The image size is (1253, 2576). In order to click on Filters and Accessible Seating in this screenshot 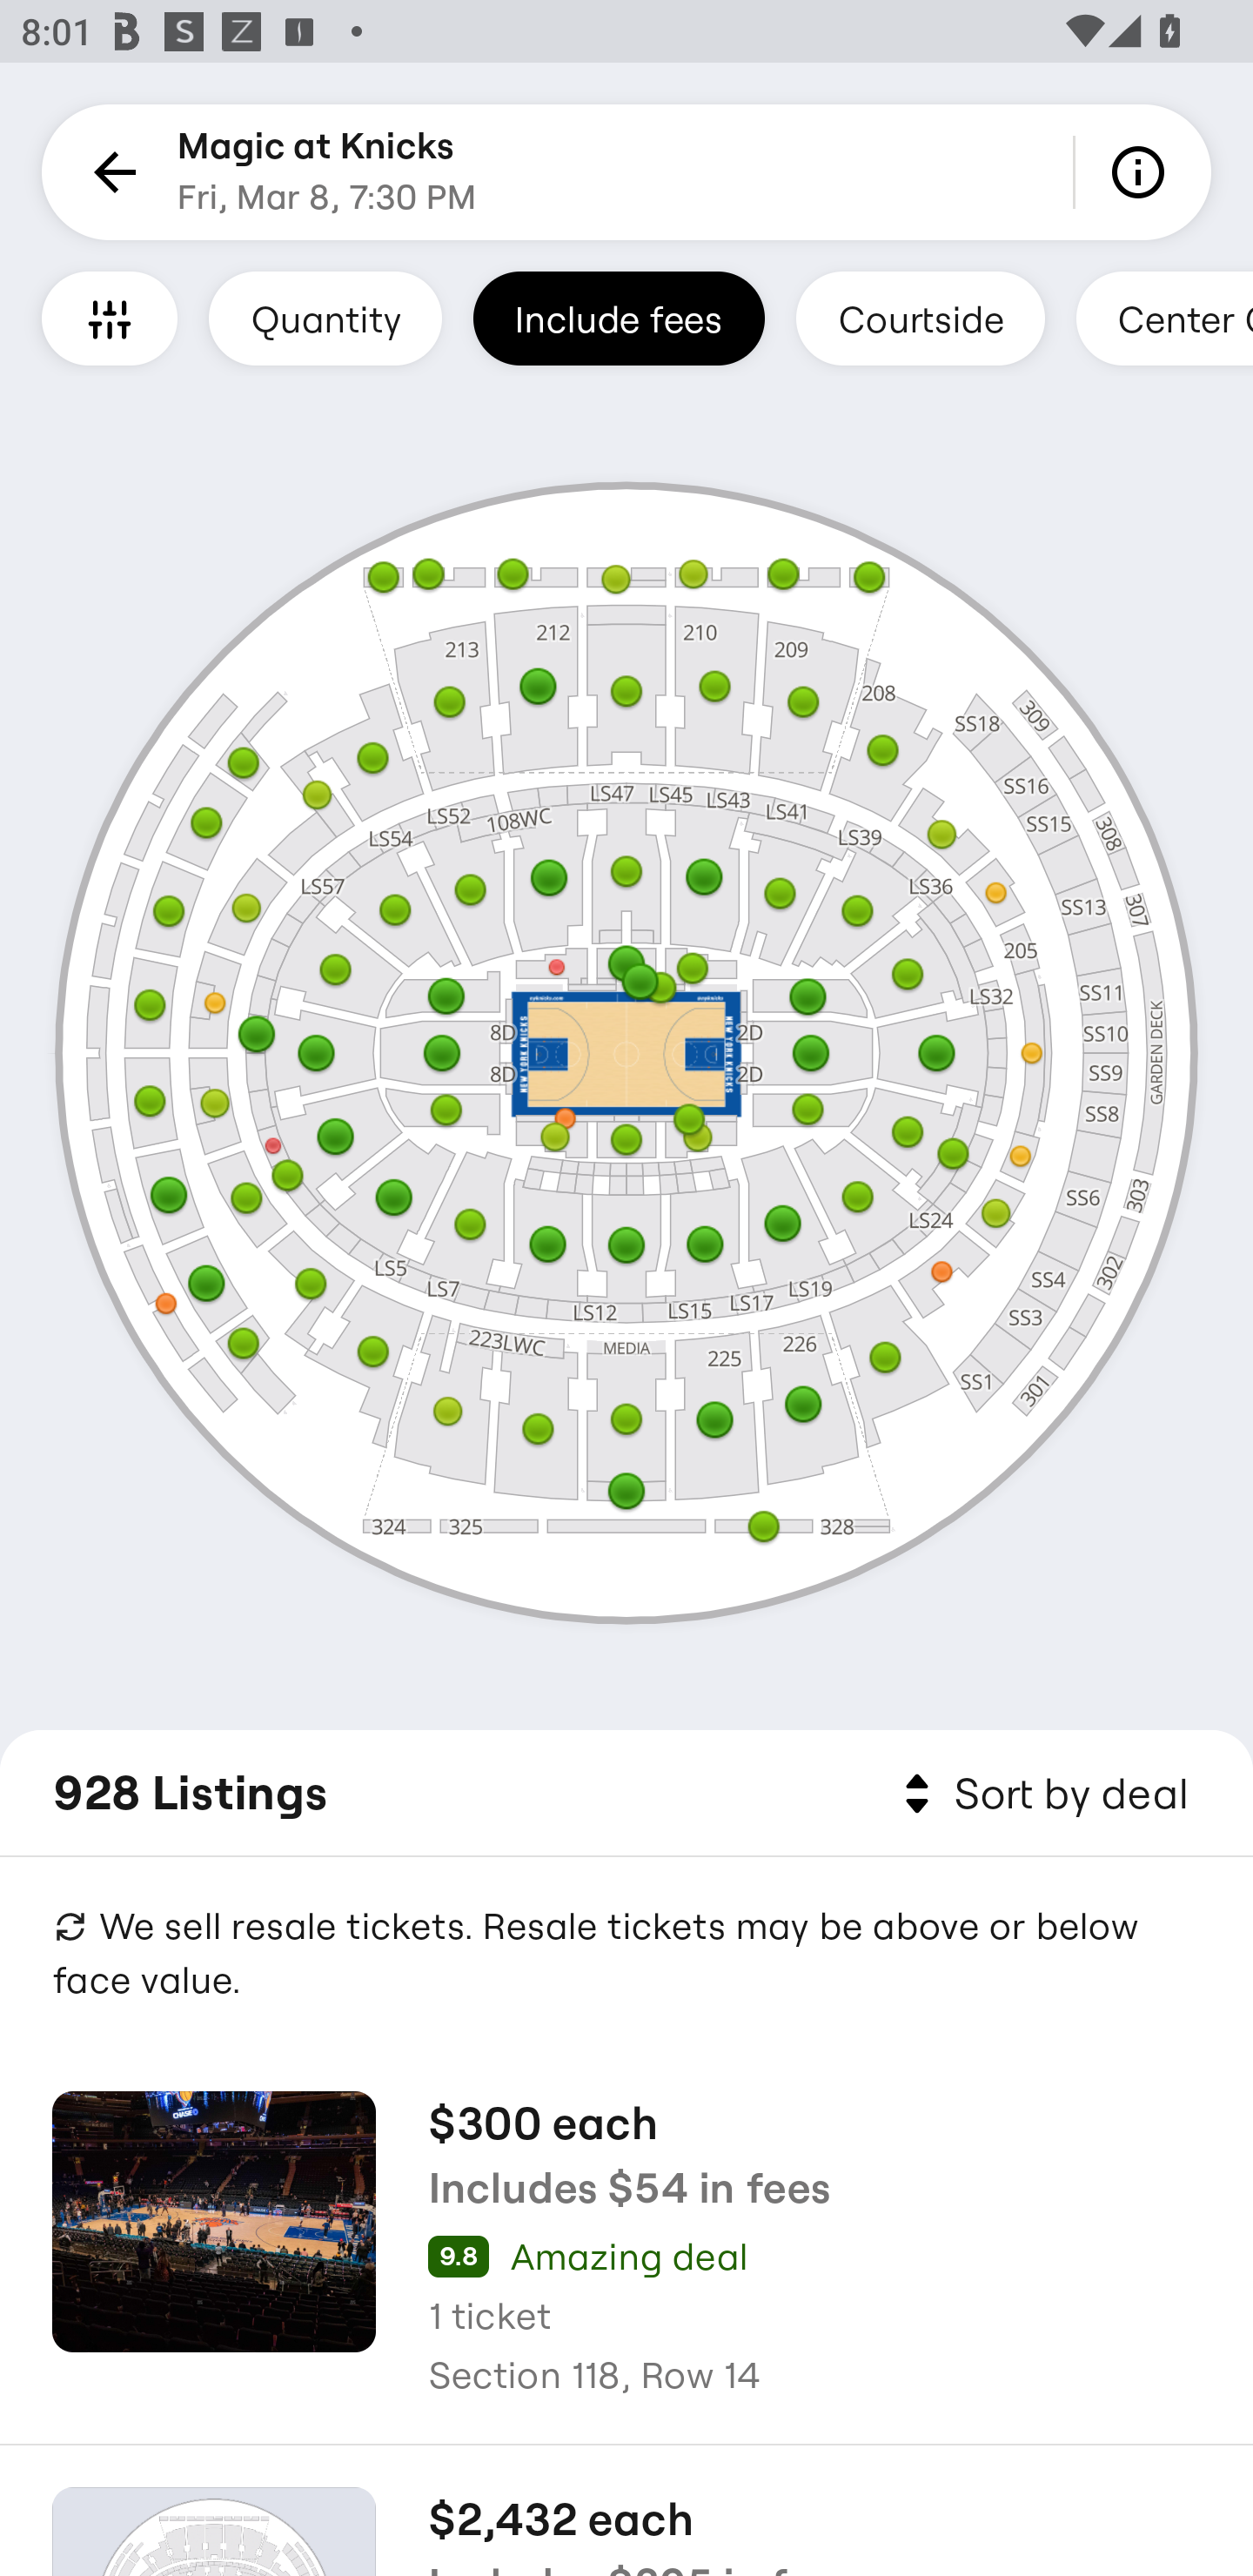, I will do `click(110, 318)`.